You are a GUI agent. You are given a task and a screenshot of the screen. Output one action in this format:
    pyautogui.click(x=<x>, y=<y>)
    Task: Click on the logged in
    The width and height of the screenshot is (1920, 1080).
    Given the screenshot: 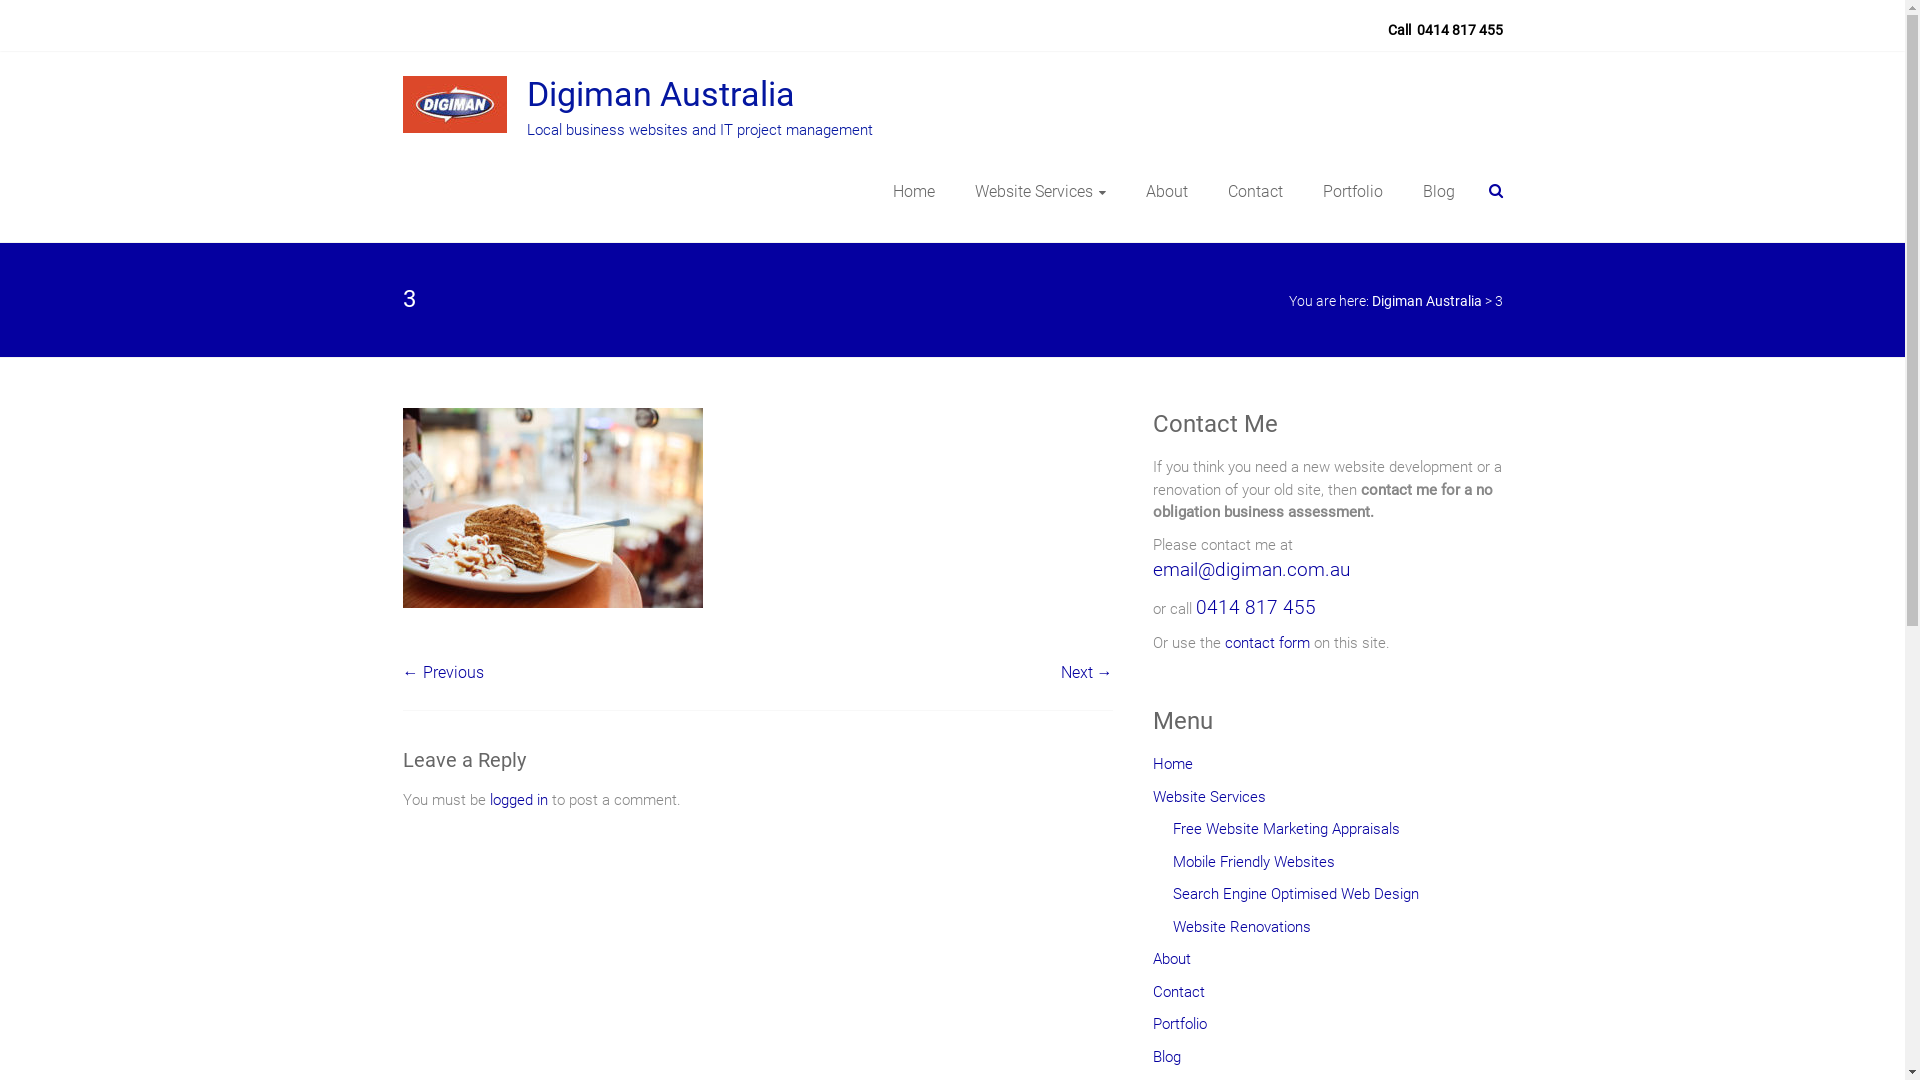 What is the action you would take?
    pyautogui.click(x=518, y=800)
    